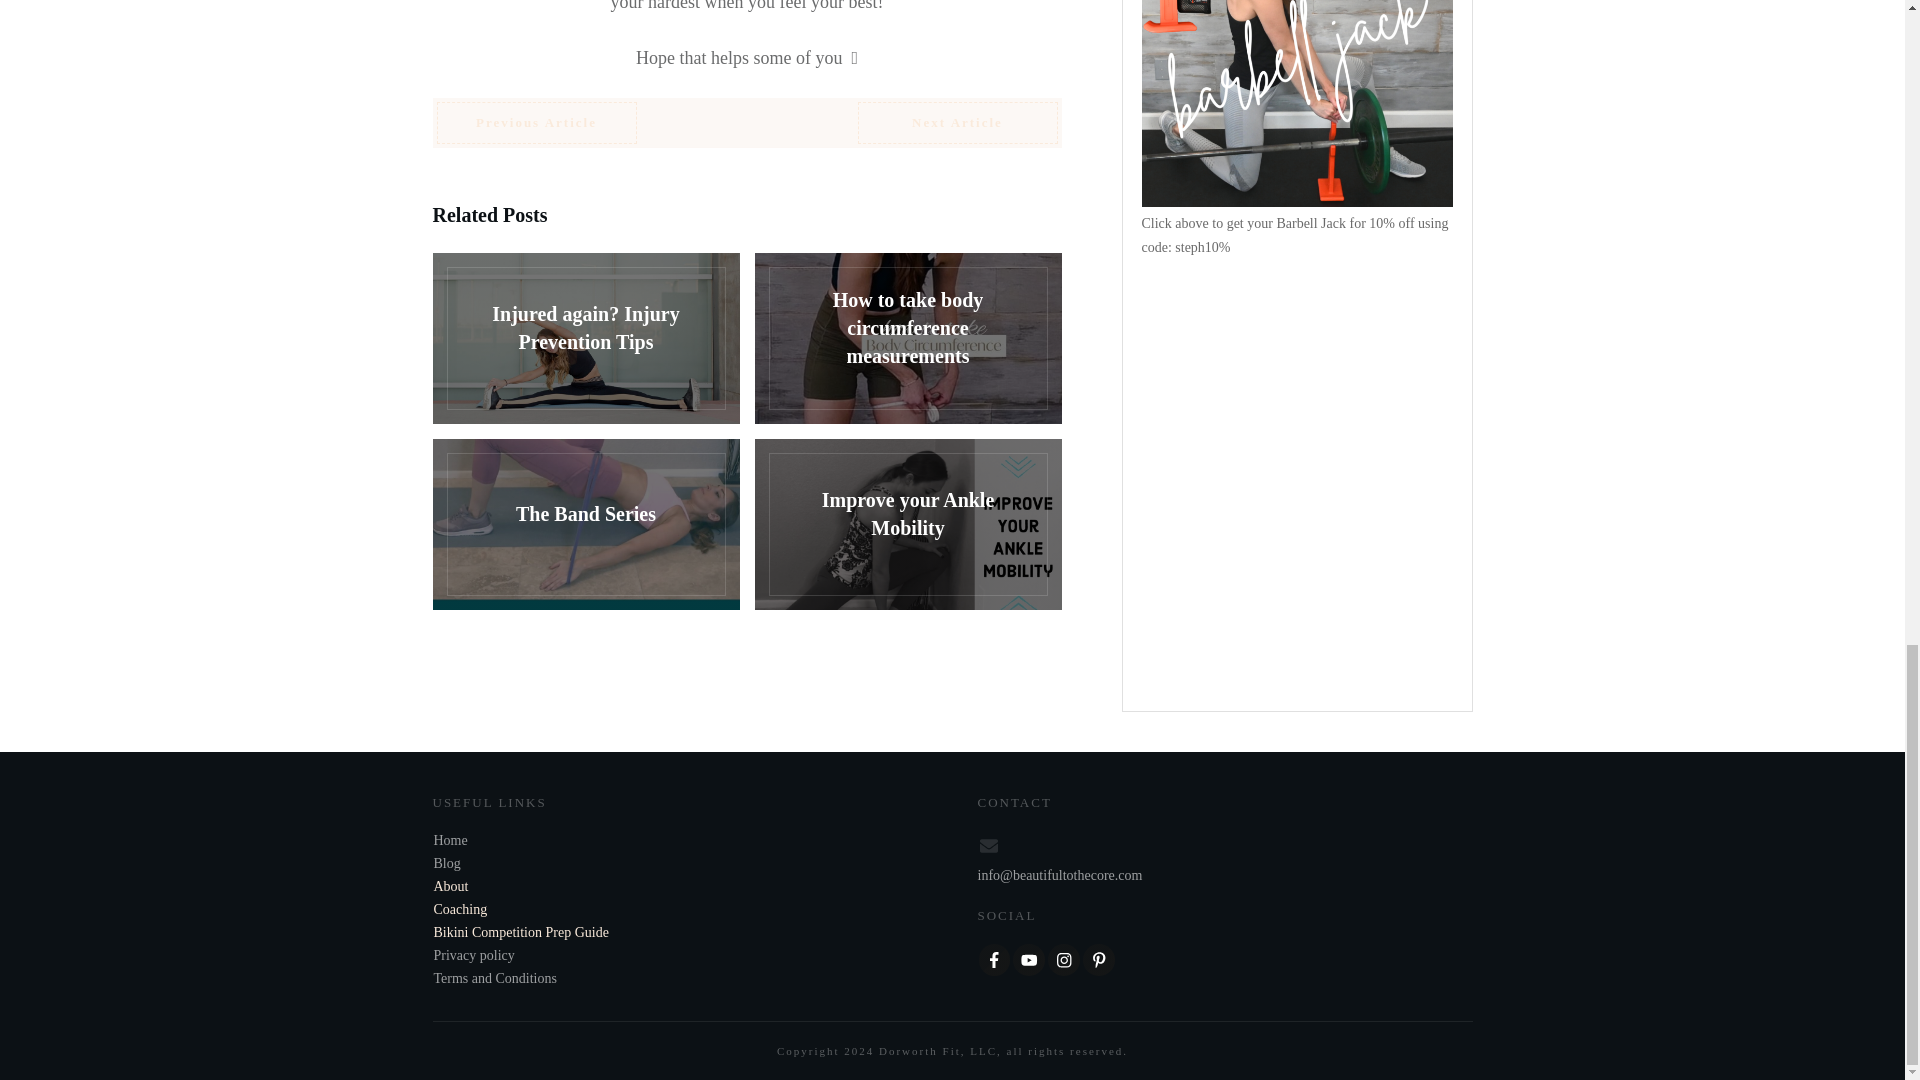 The height and width of the screenshot is (1080, 1920). What do you see at coordinates (908, 338) in the screenshot?
I see `How to take body circumference measurements` at bounding box center [908, 338].